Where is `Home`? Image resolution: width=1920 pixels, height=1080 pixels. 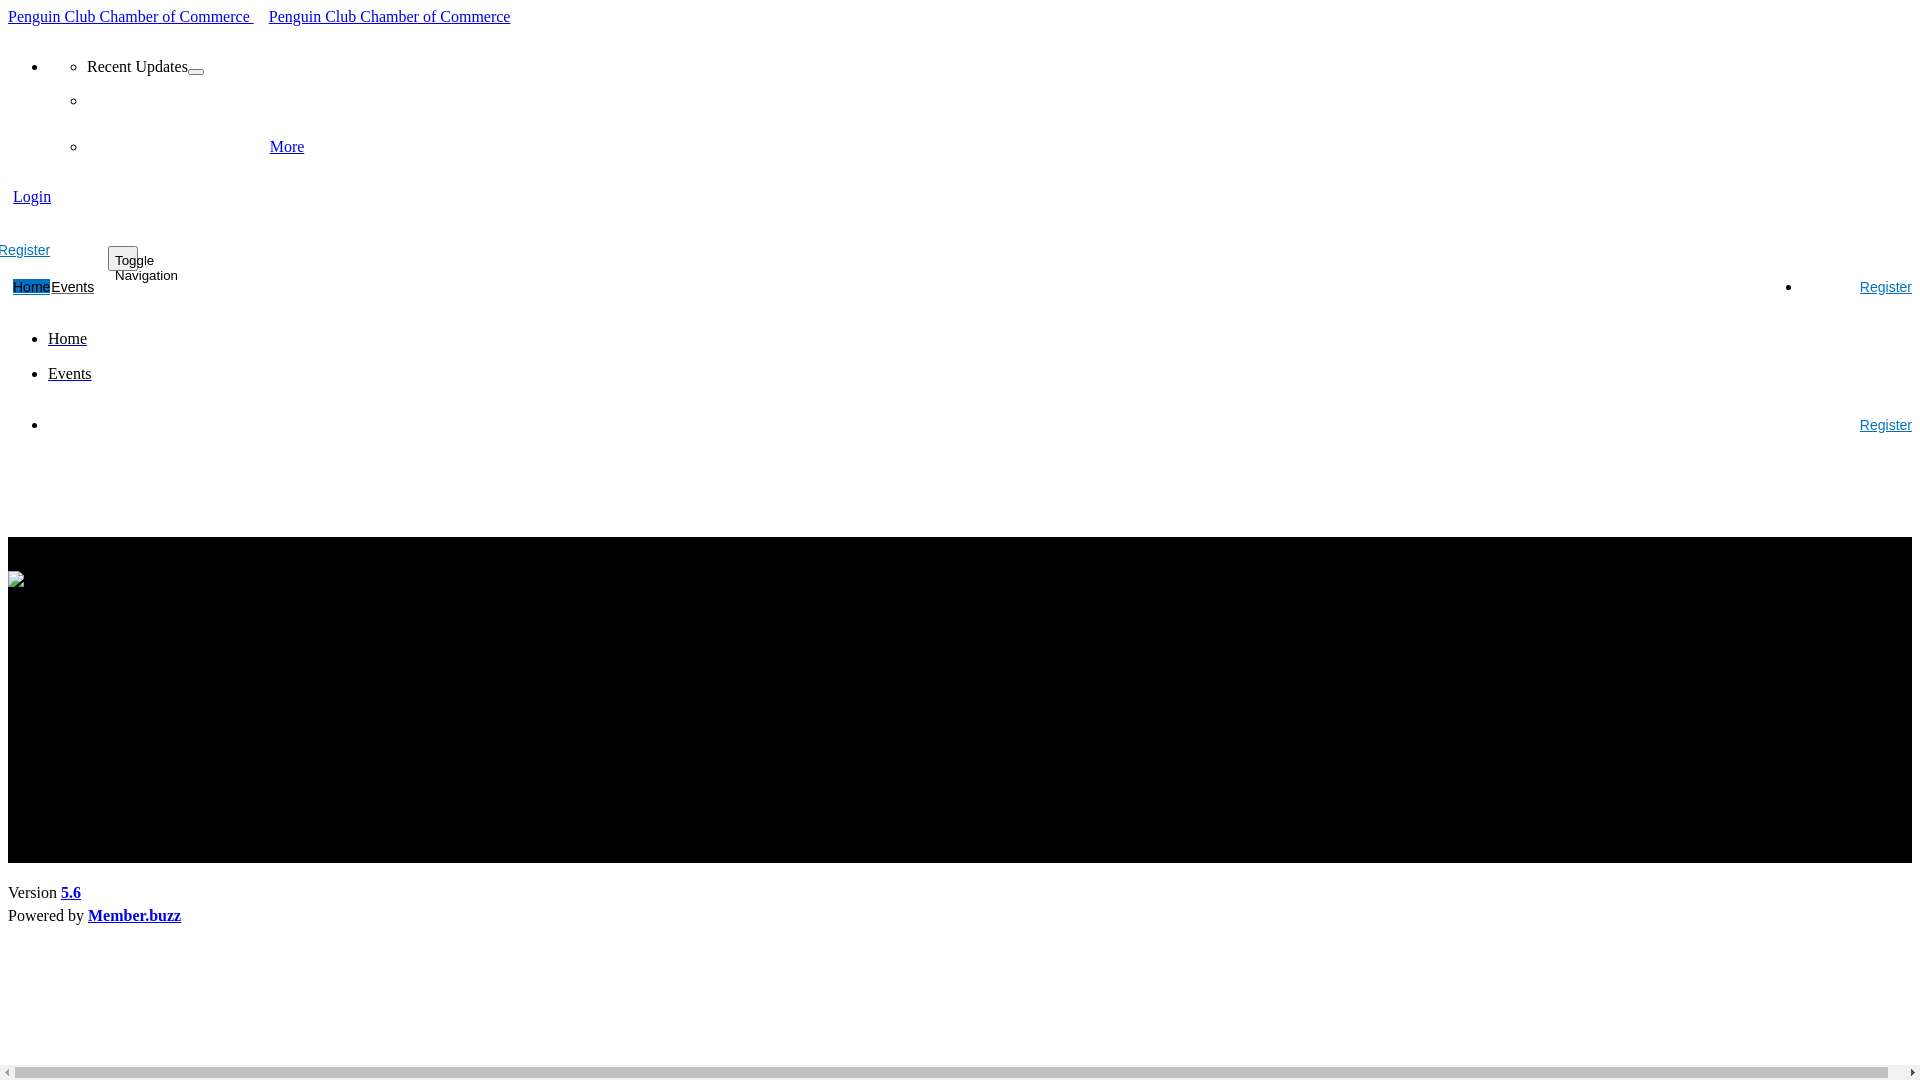 Home is located at coordinates (68, 338).